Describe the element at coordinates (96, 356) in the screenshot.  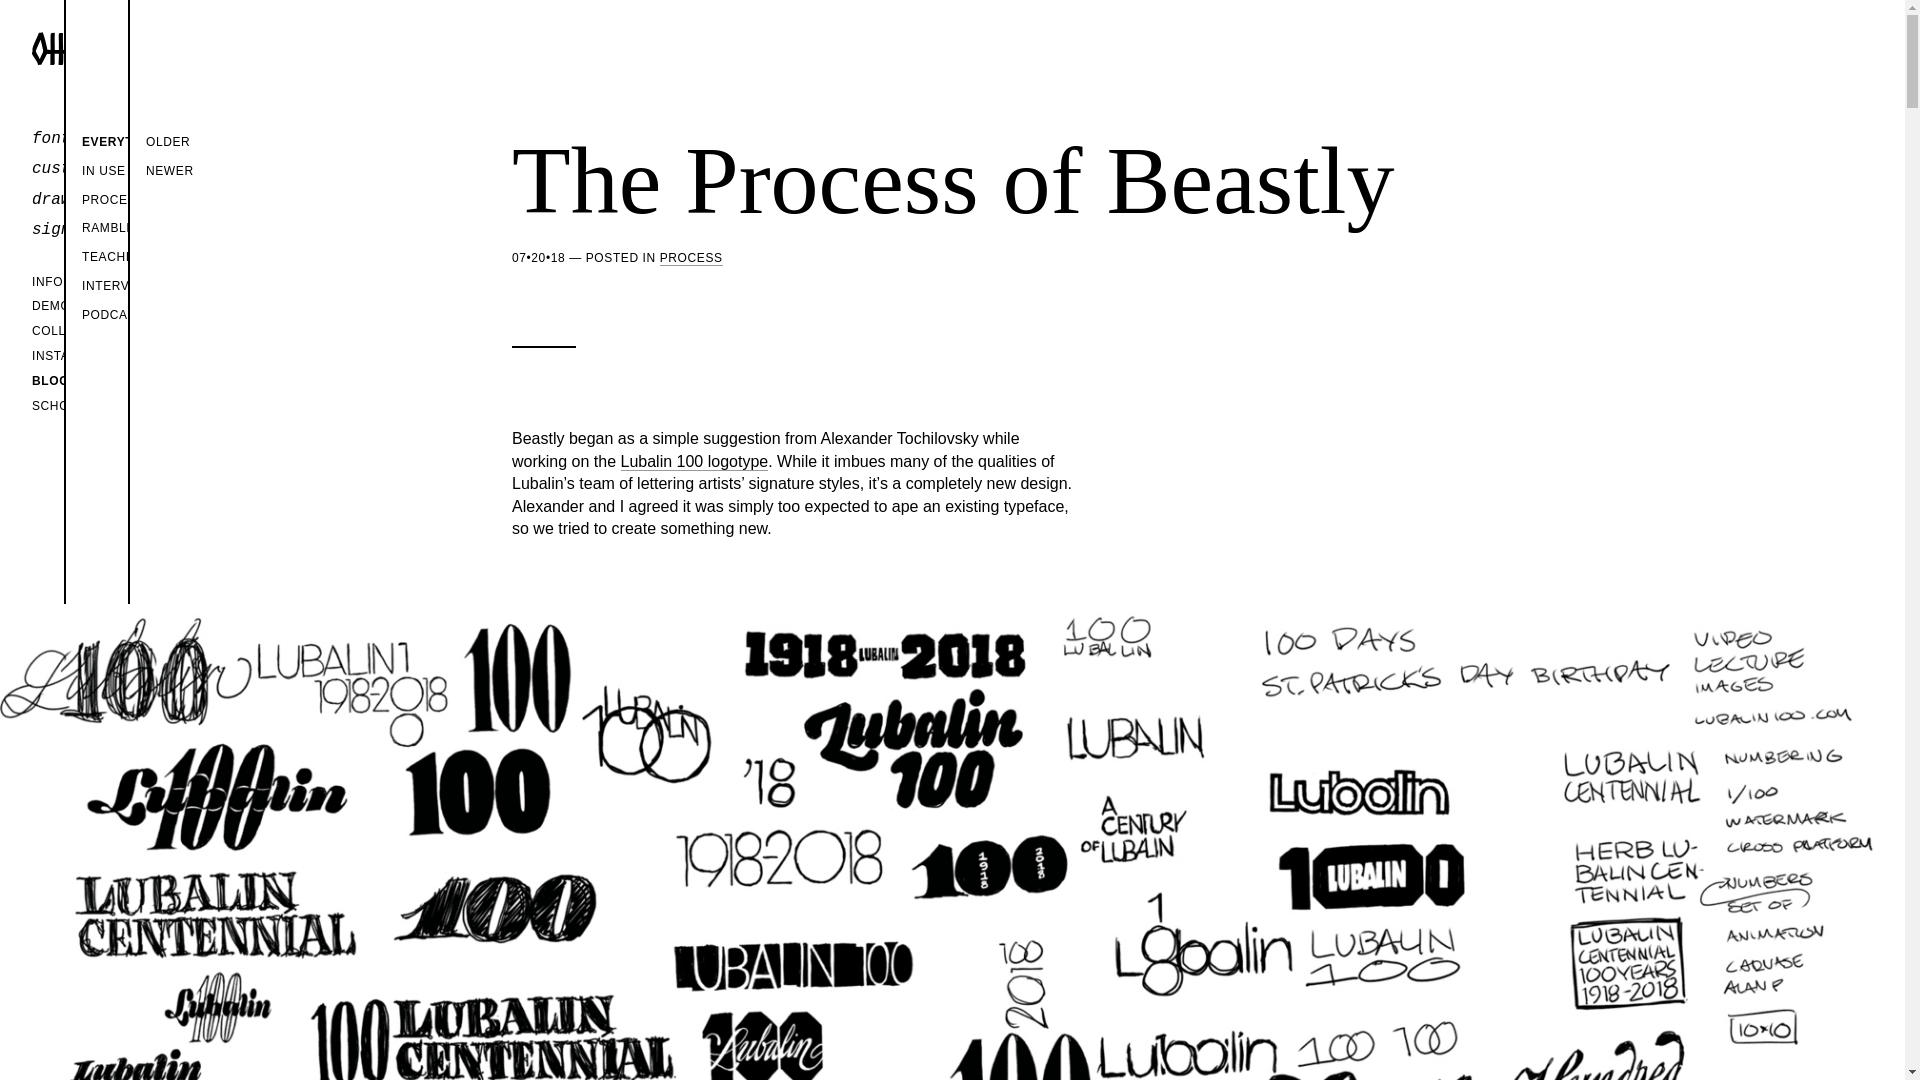
I see `INSTAGRAM` at that location.